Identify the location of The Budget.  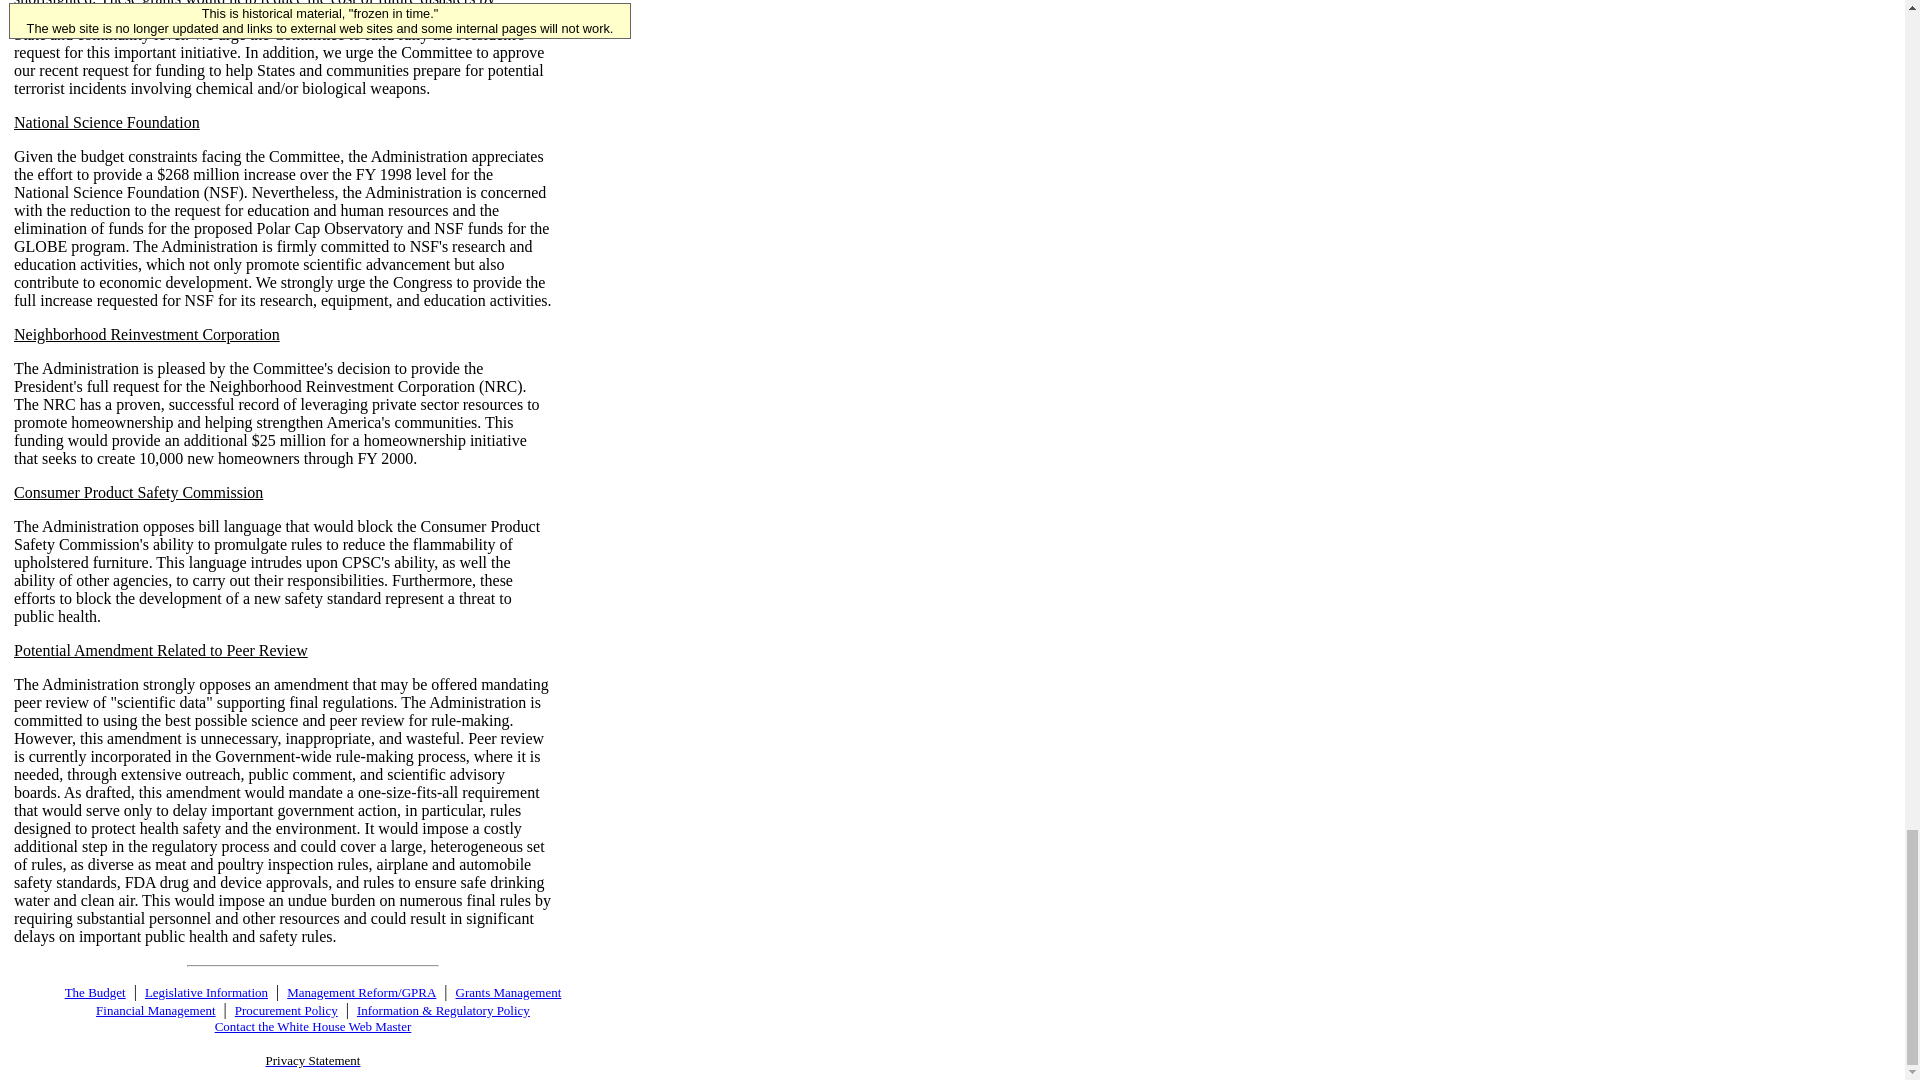
(96, 991).